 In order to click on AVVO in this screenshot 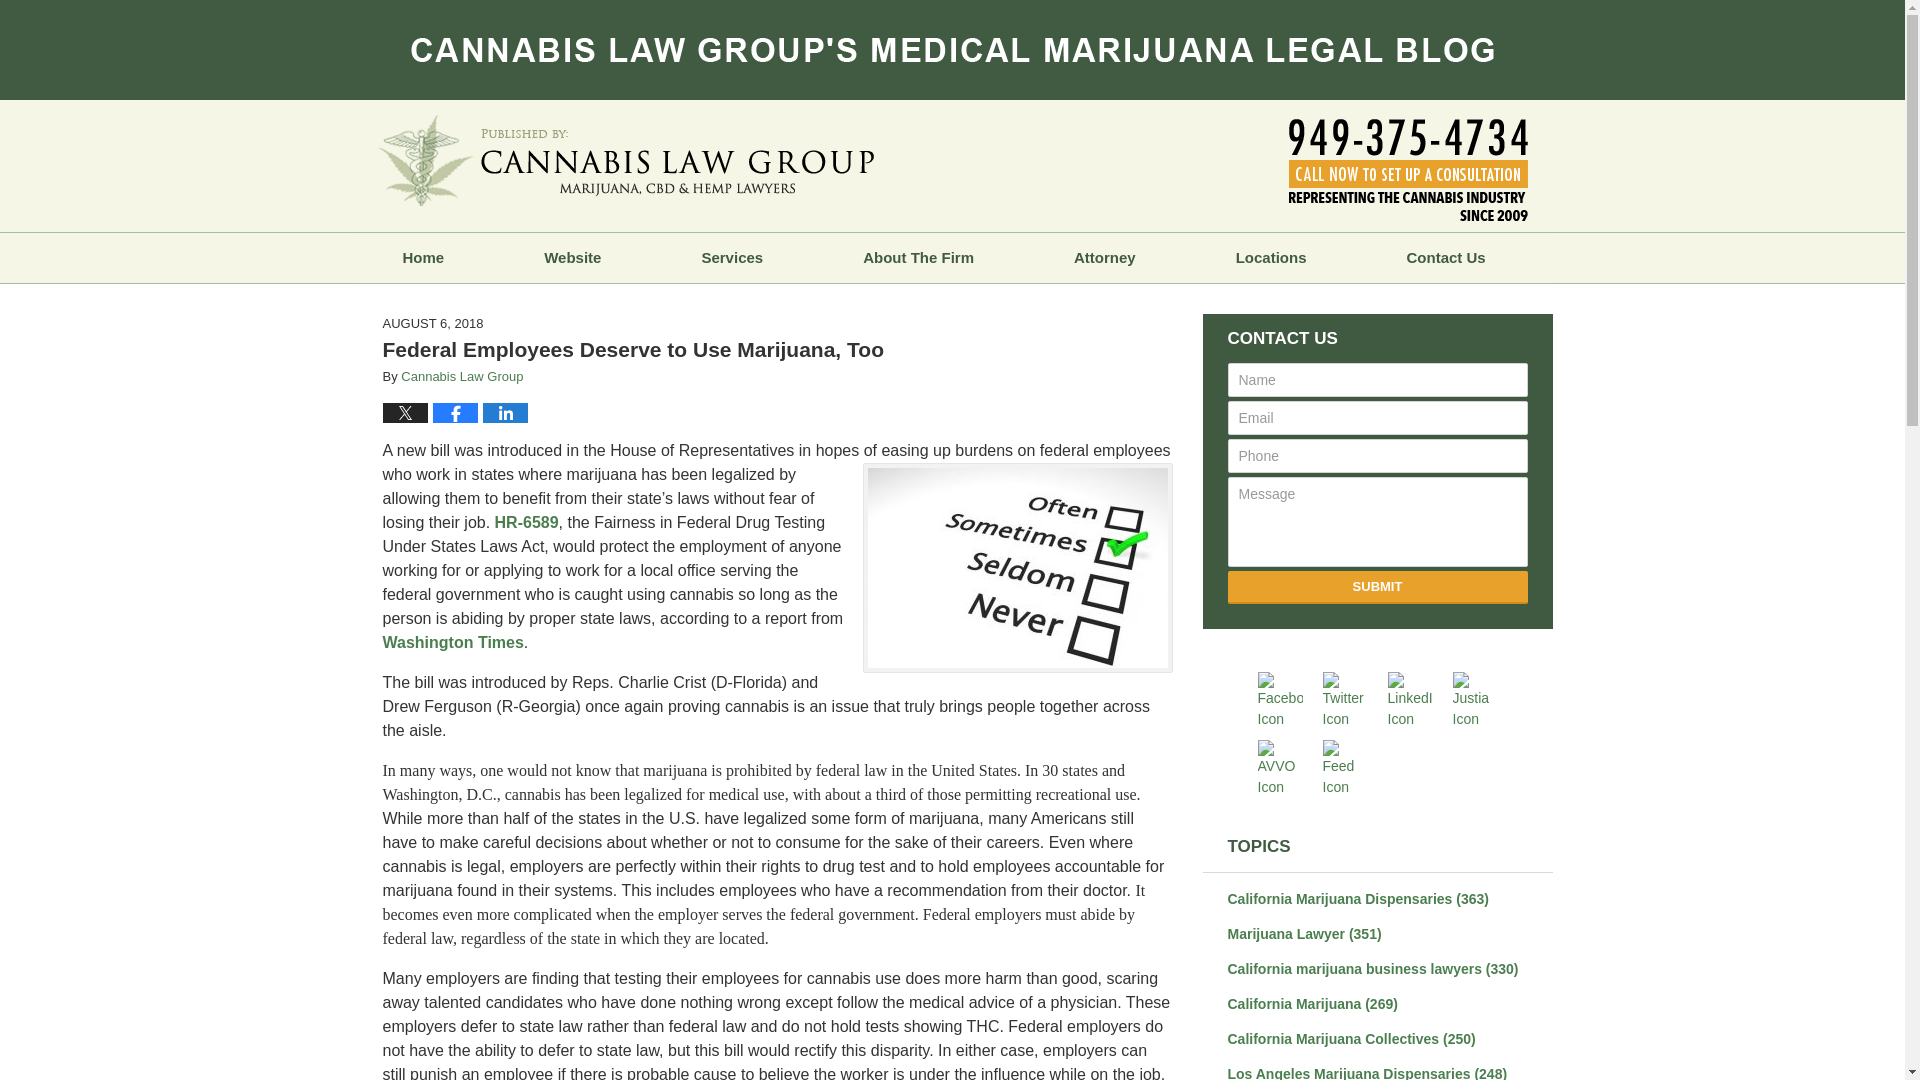, I will do `click(1283, 768)`.